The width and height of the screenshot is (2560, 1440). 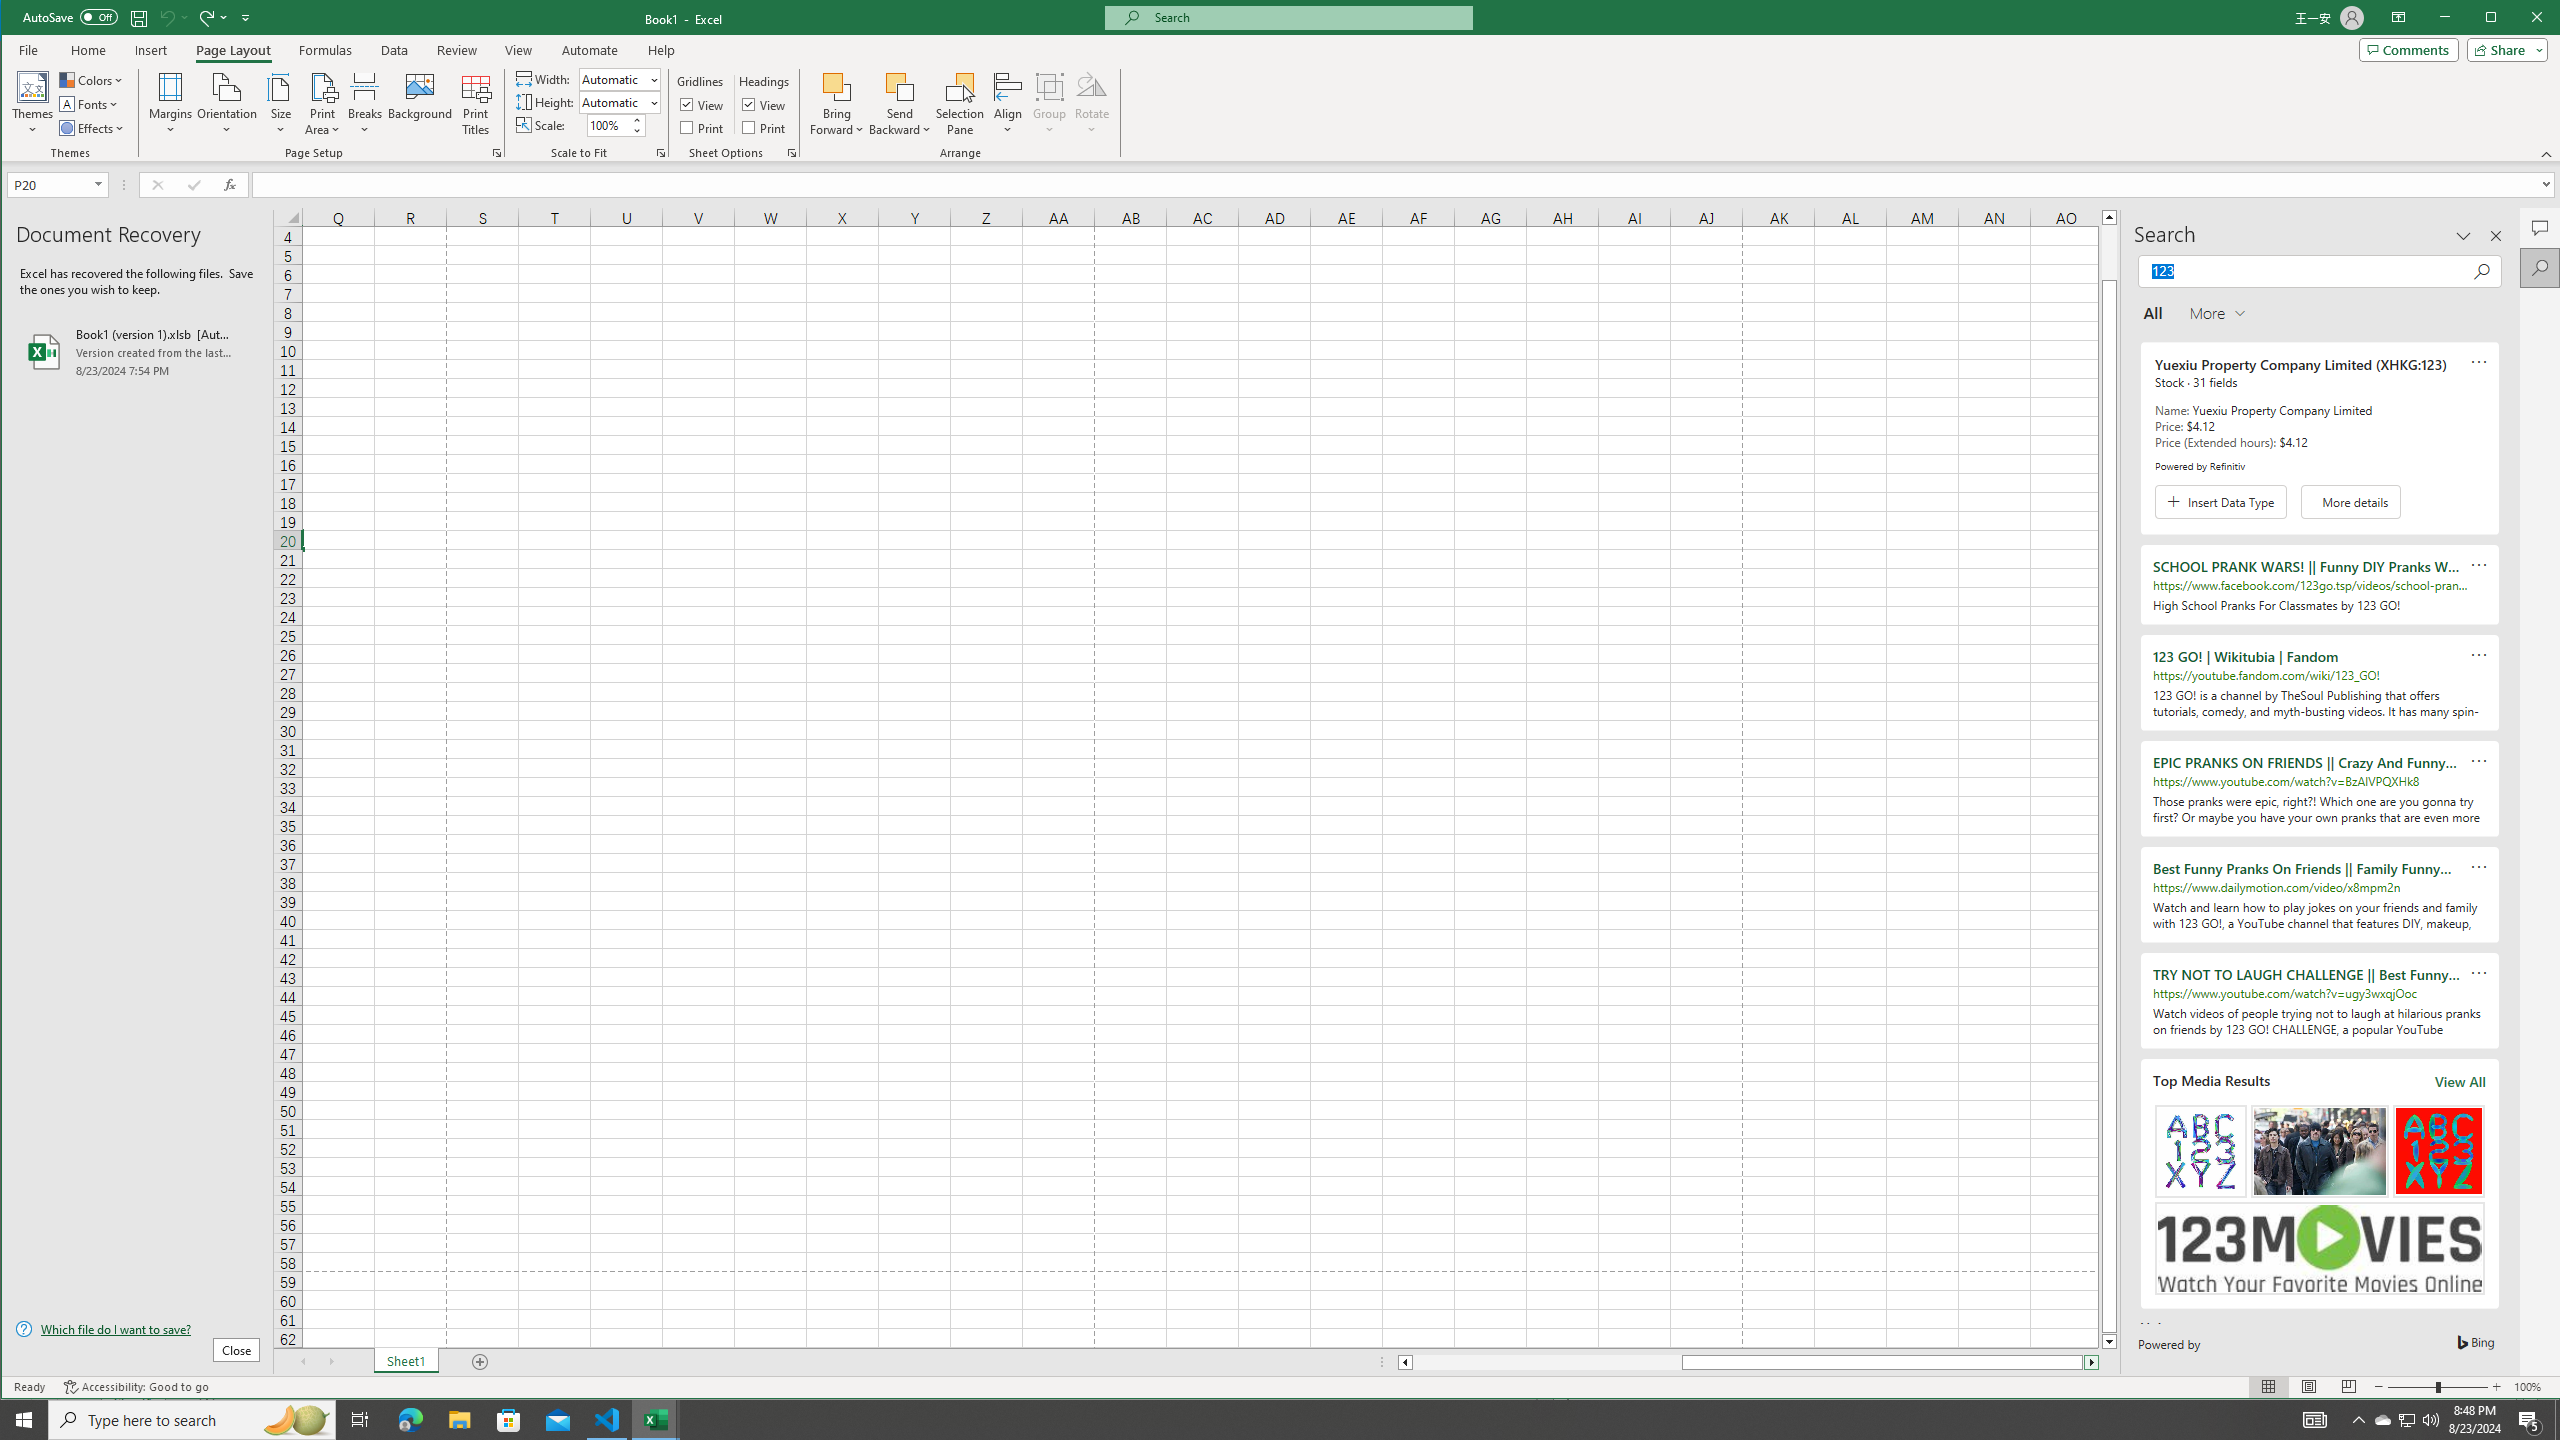 What do you see at coordinates (139, 18) in the screenshot?
I see `Quick Access Toolbar` at bounding box center [139, 18].